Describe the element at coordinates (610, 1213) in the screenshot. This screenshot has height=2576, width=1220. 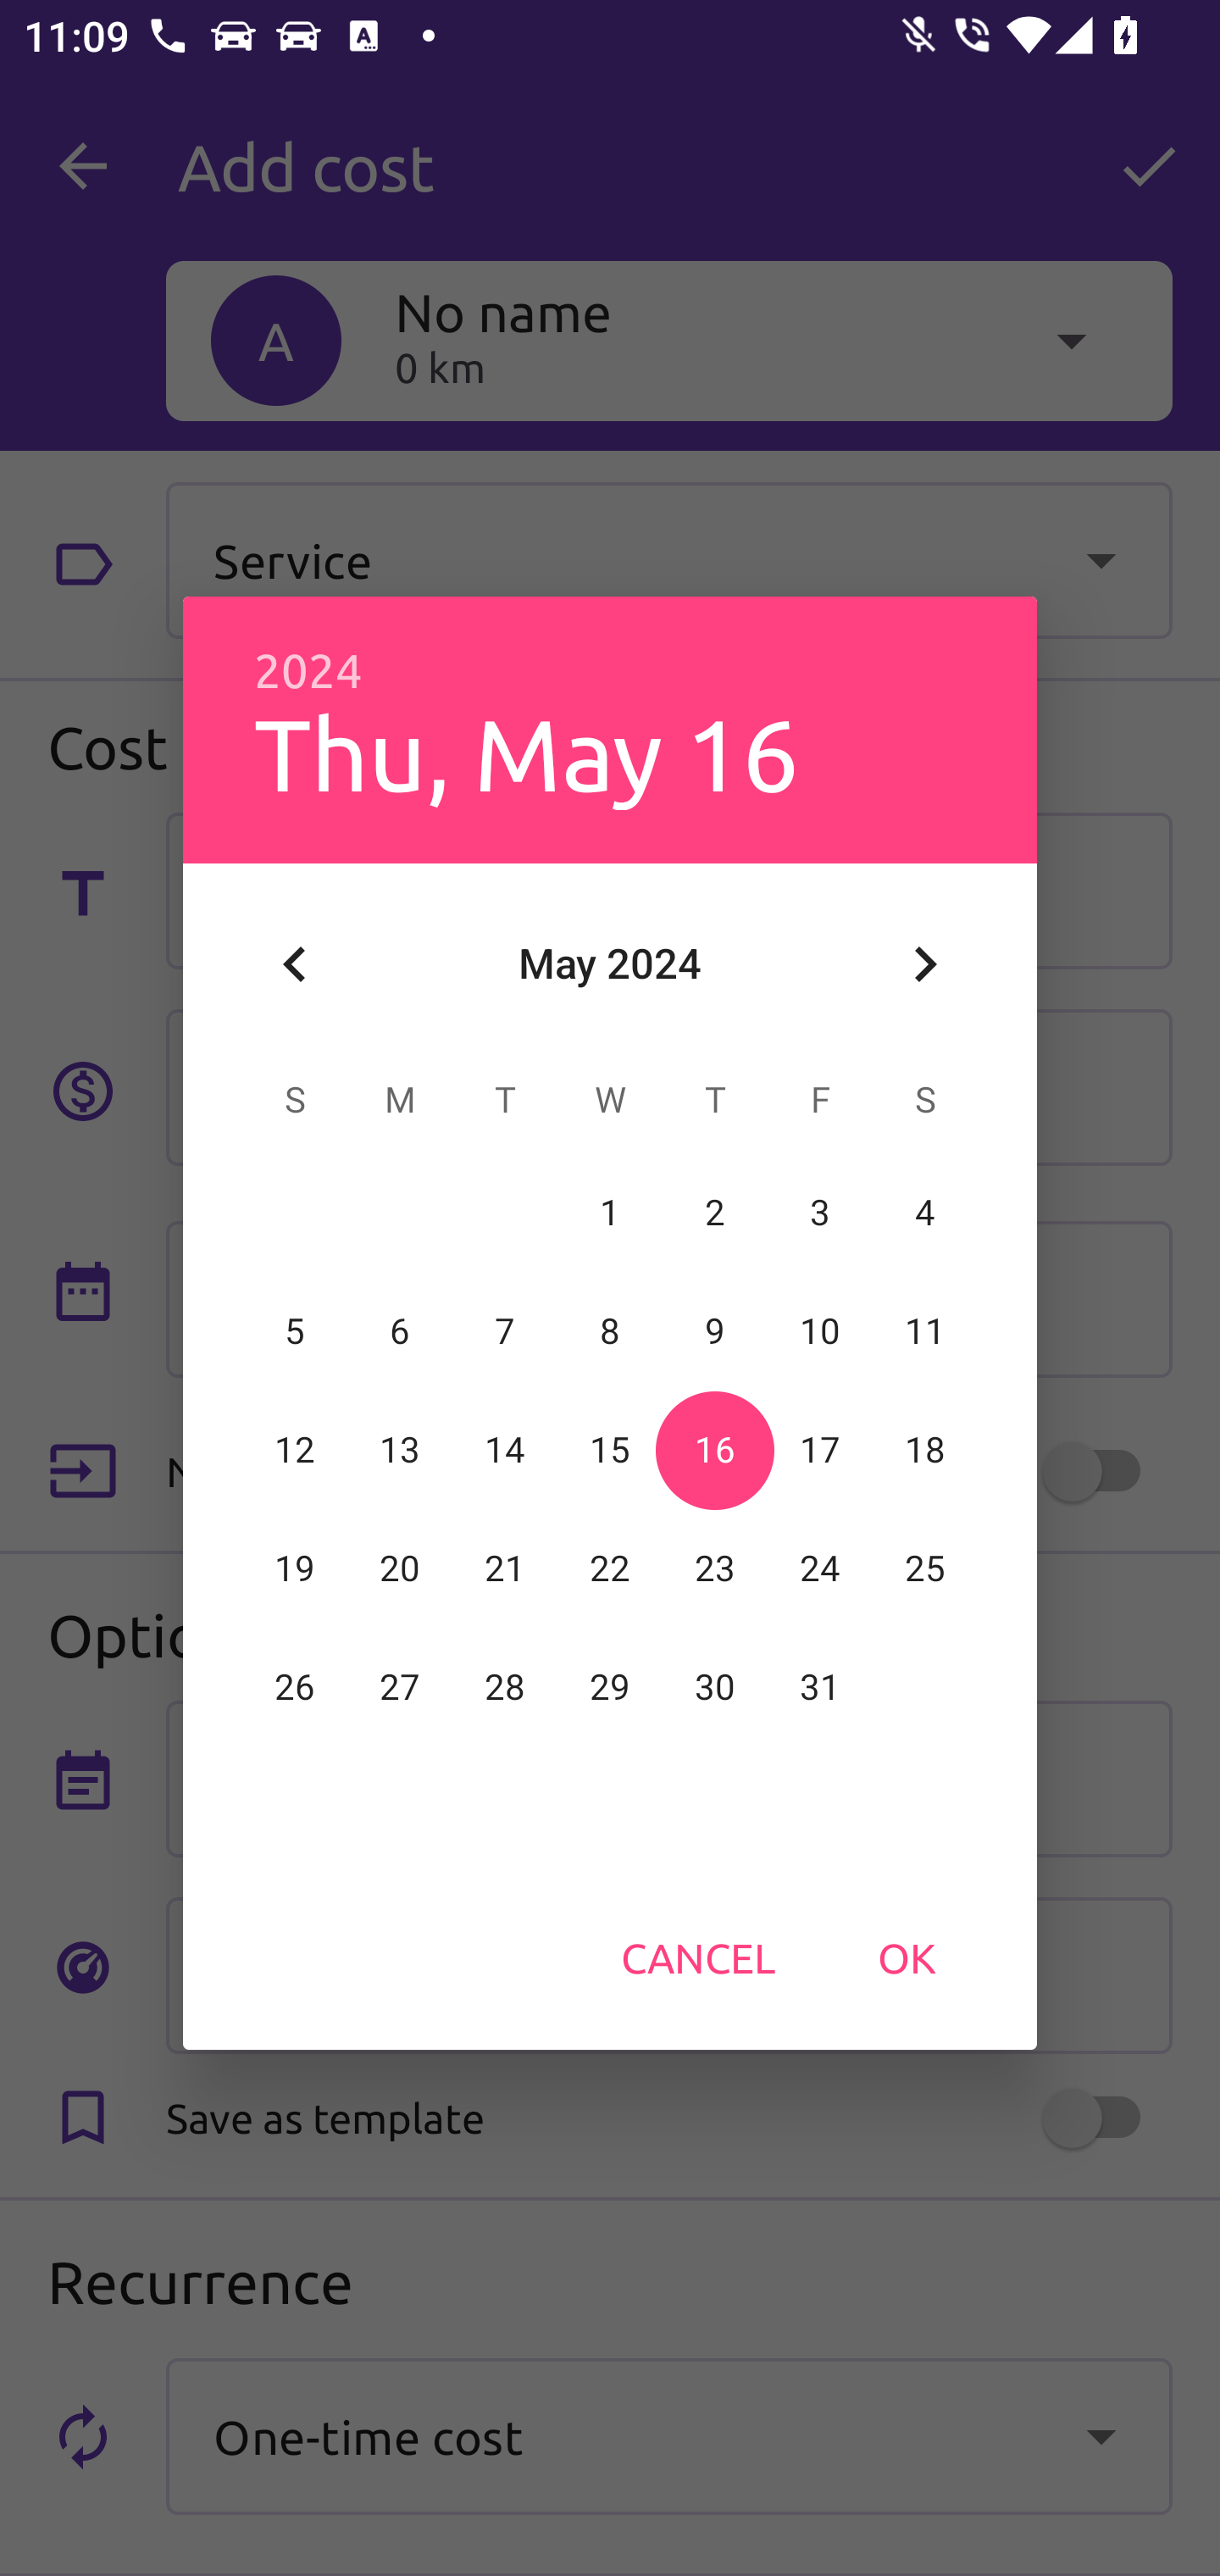
I see `1 01 May 2024` at that location.